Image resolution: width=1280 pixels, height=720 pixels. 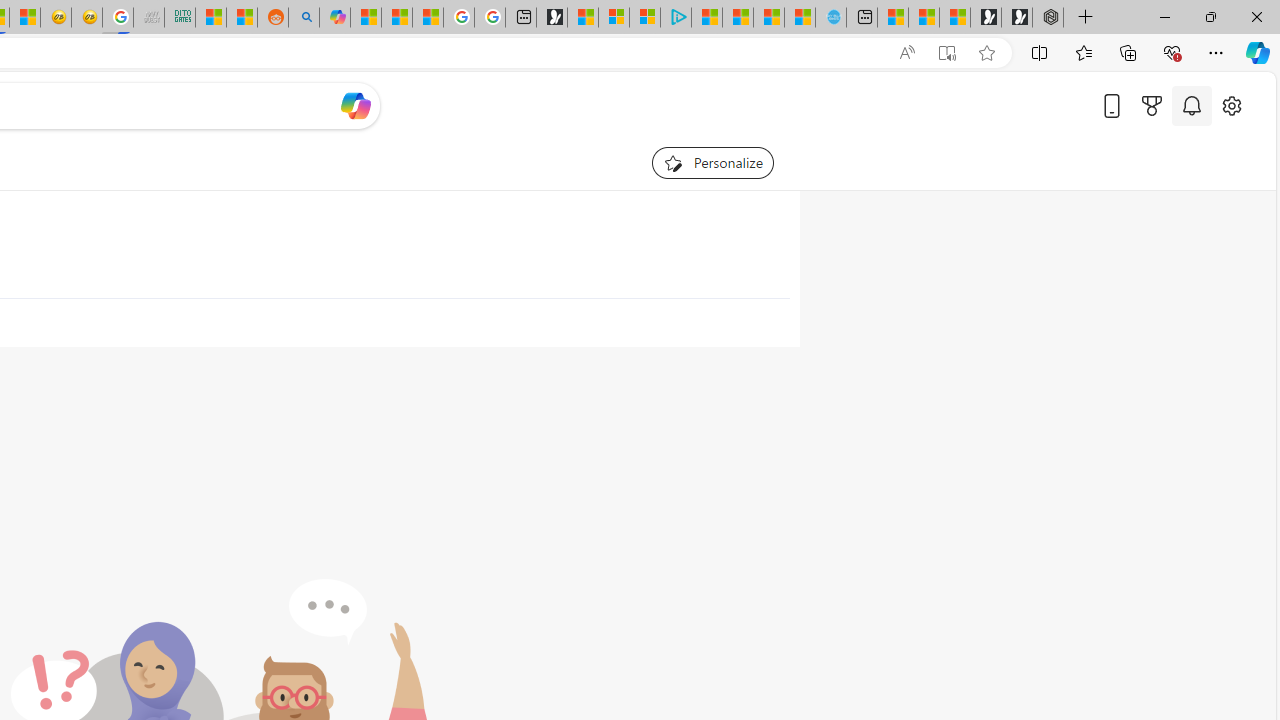 What do you see at coordinates (830, 18) in the screenshot?
I see `Home | Sky Blue Bikes - Sky Blue Bikes` at bounding box center [830, 18].